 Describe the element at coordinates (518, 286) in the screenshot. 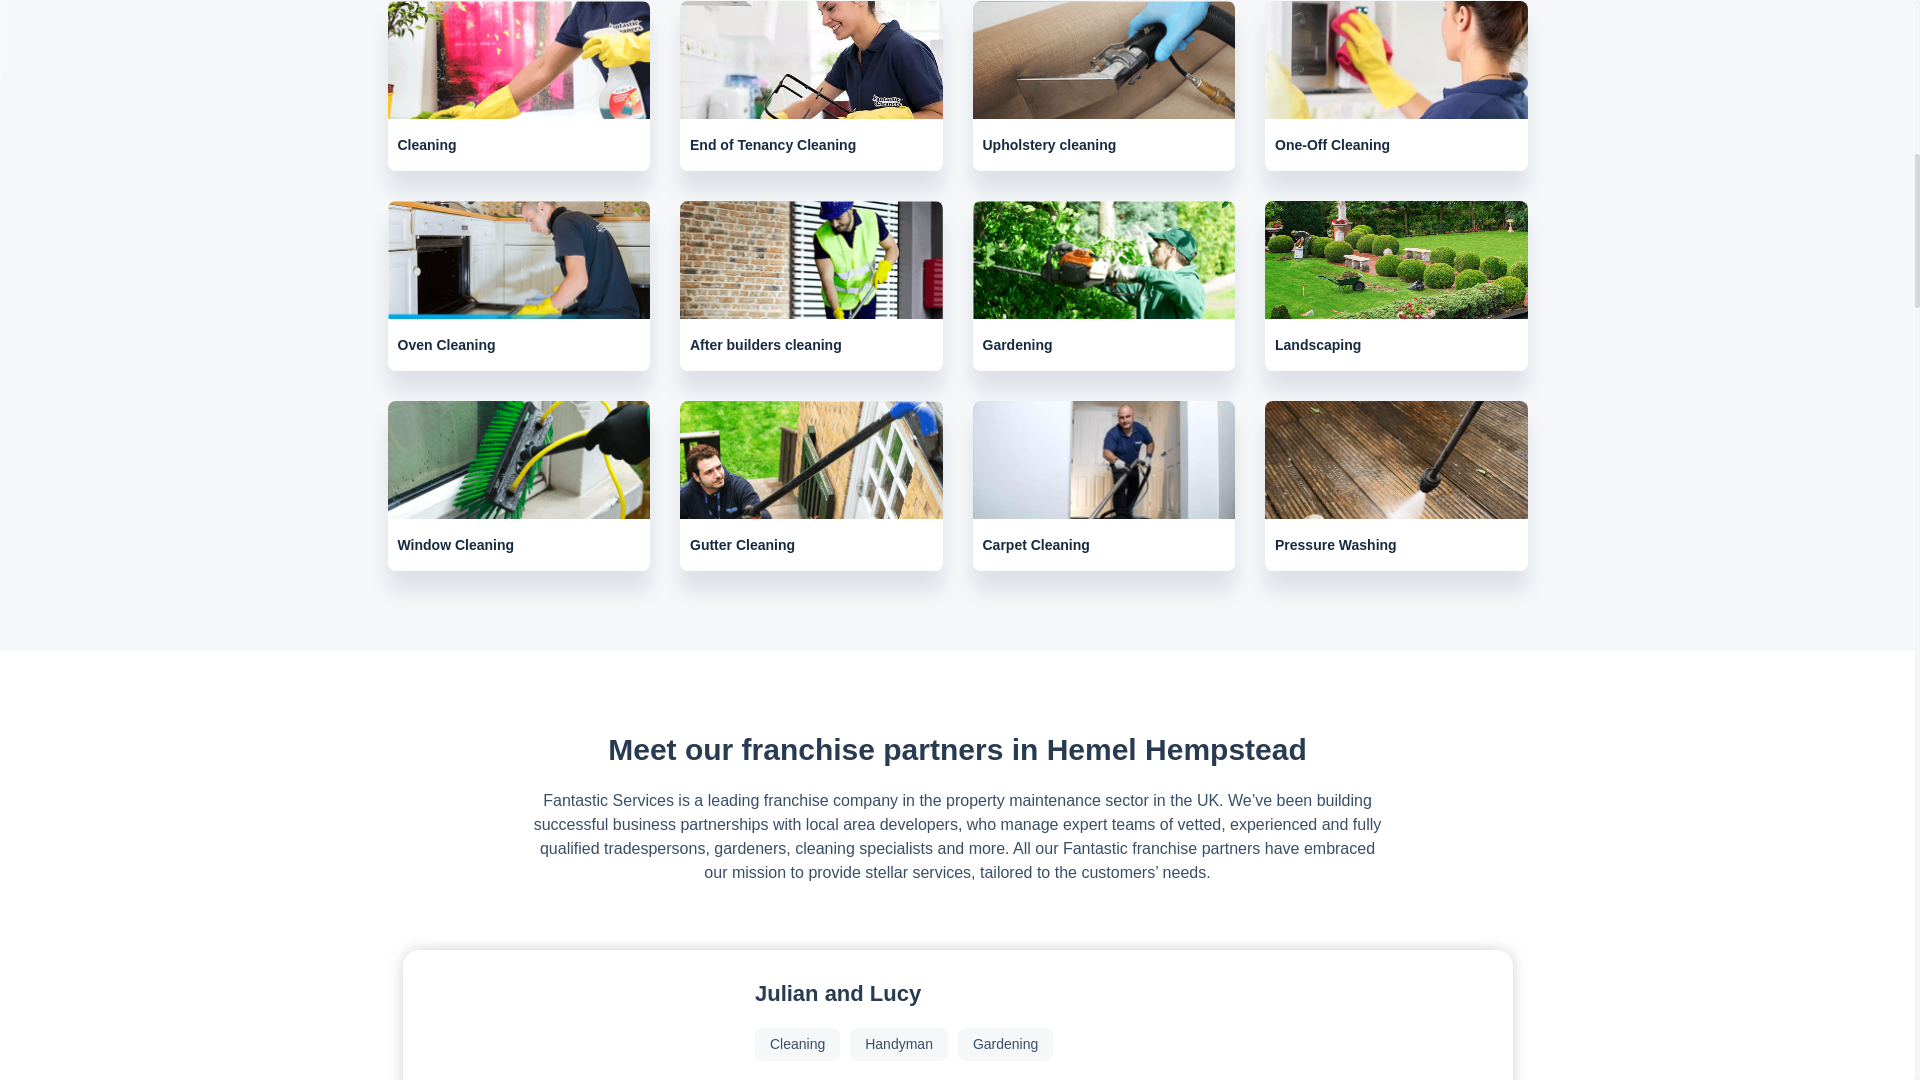

I see `Oven Cleaning` at that location.